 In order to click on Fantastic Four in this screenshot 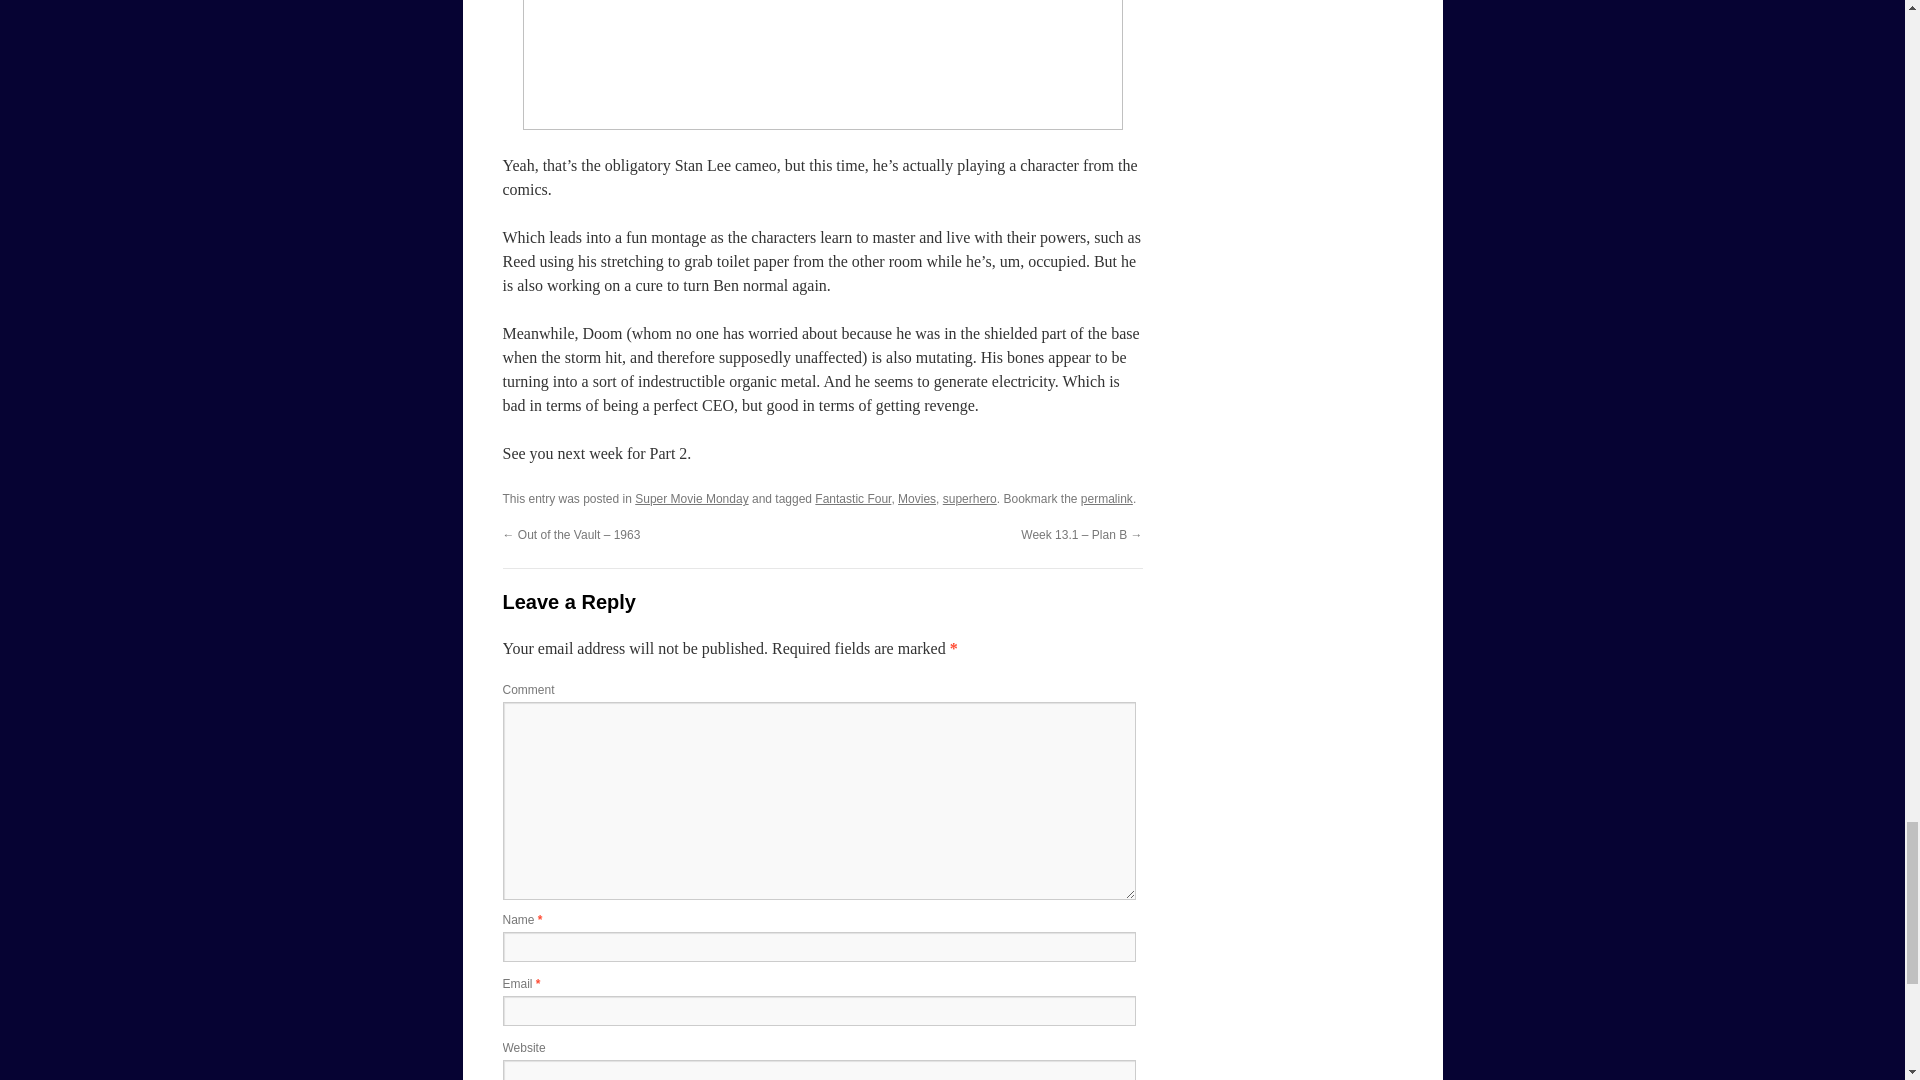, I will do `click(852, 499)`.